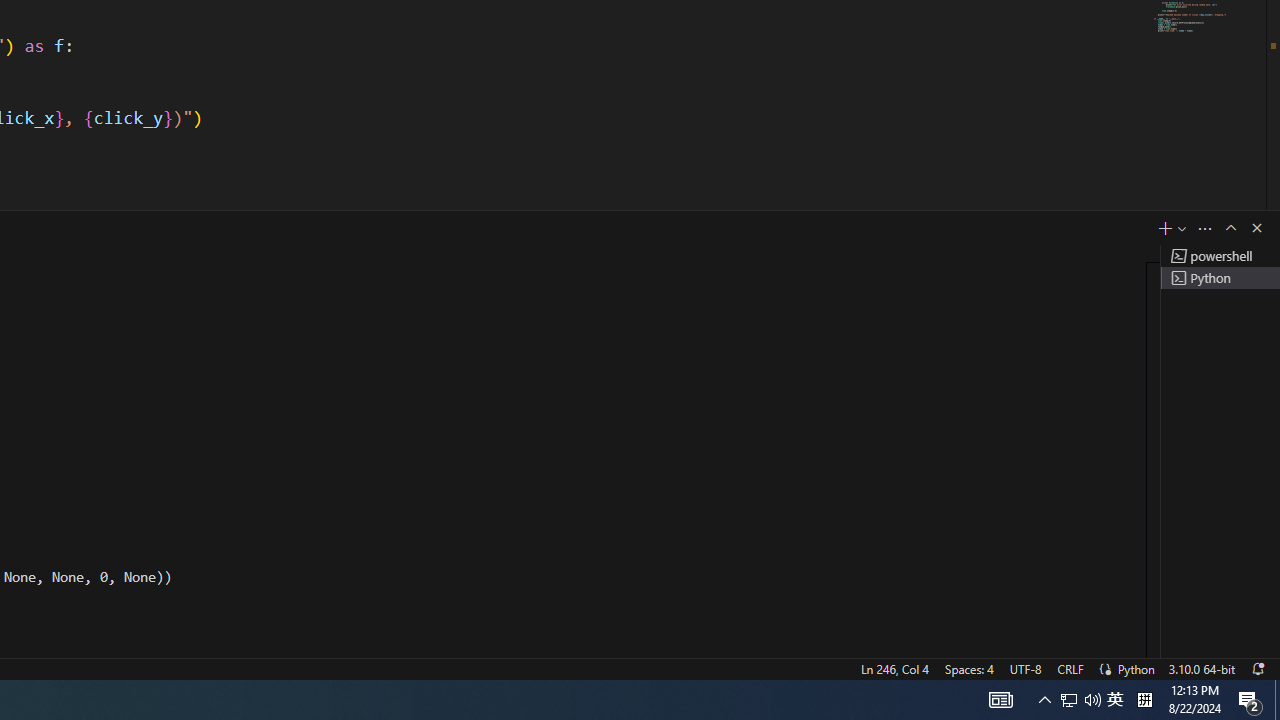  Describe the element at coordinates (1257, 668) in the screenshot. I see `Notifications` at that location.